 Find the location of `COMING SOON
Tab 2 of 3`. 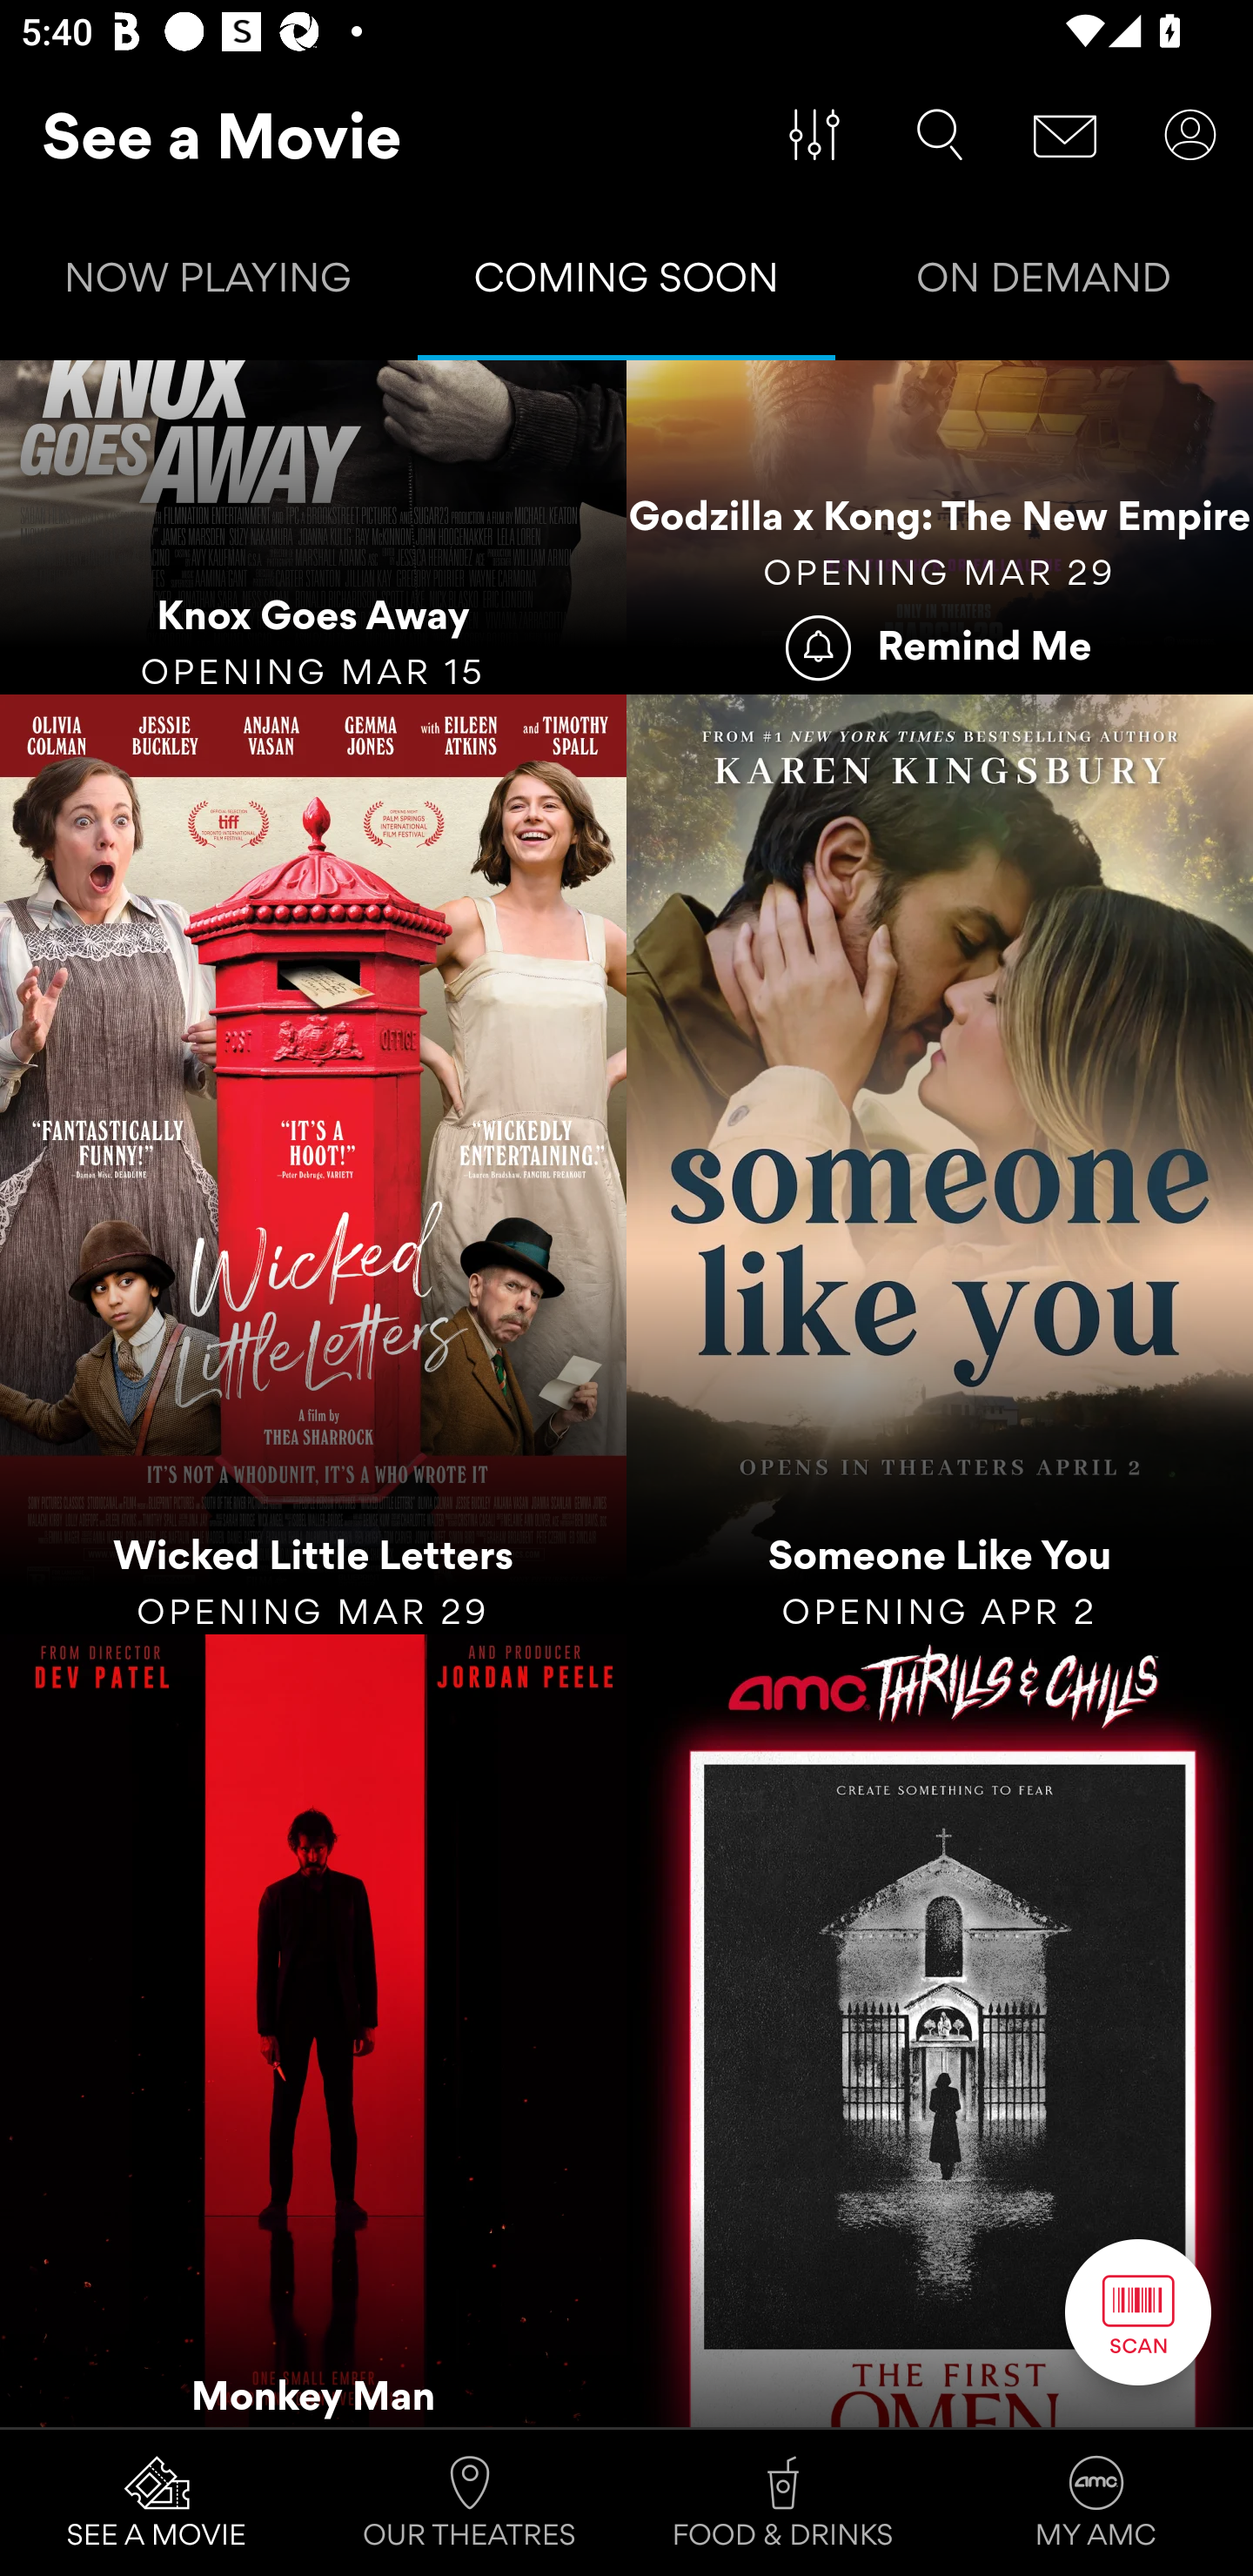

COMING SOON
Tab 2 of 3 is located at coordinates (626, 284).